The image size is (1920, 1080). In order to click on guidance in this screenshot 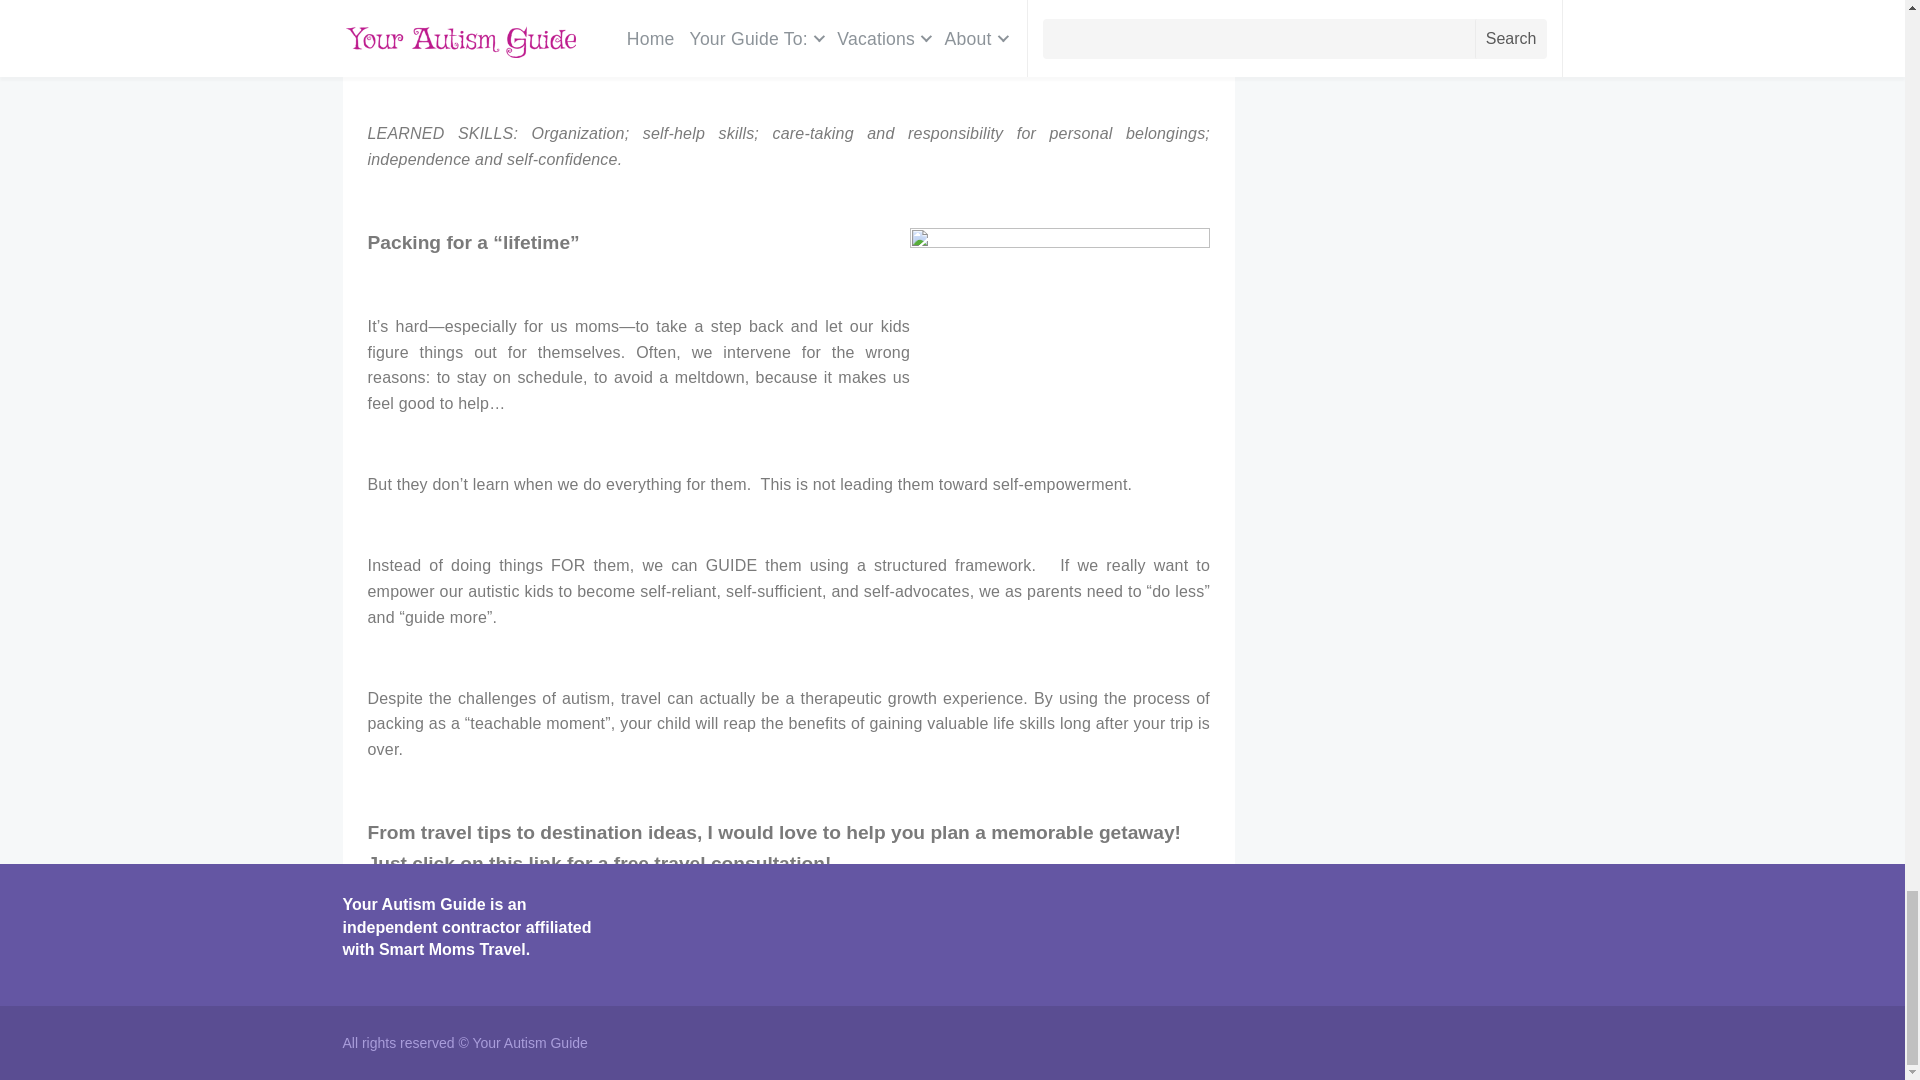, I will do `click(654, 1013)`.